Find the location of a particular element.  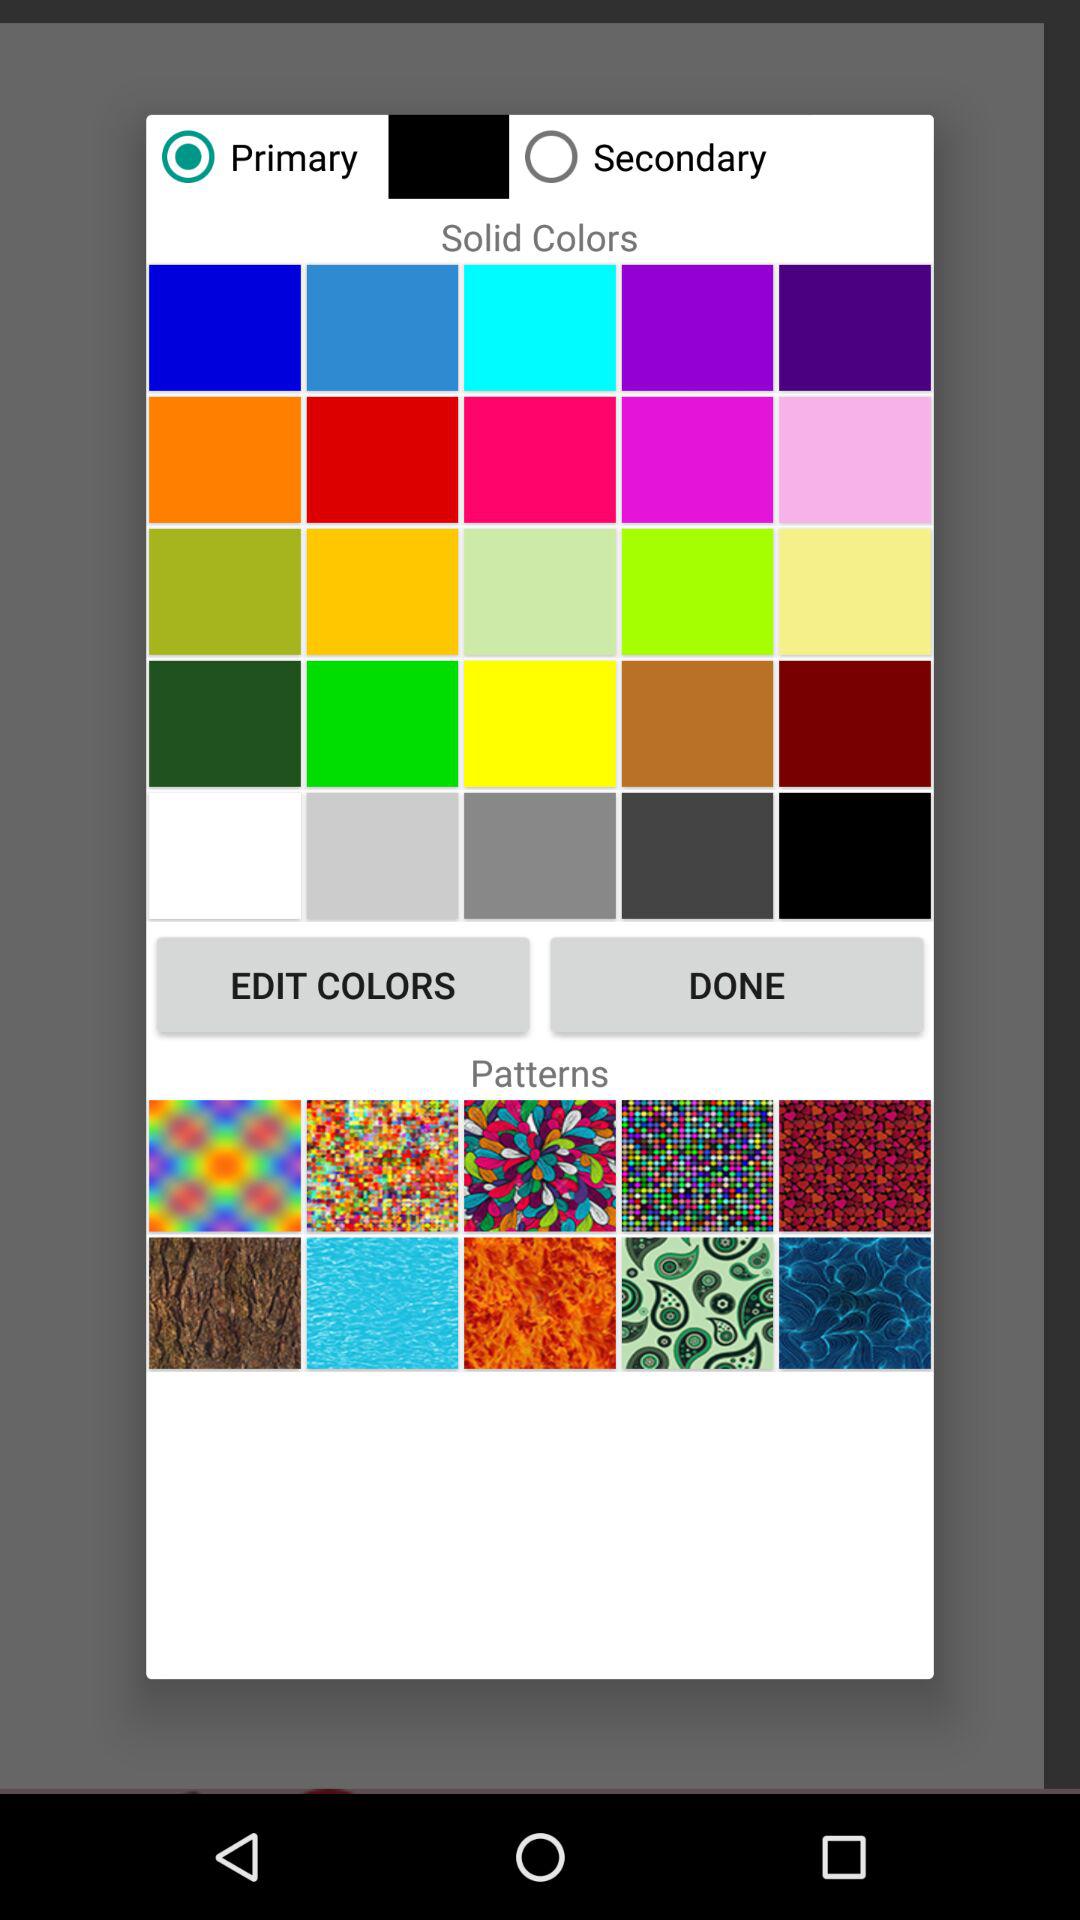

select red is located at coordinates (854, 723).